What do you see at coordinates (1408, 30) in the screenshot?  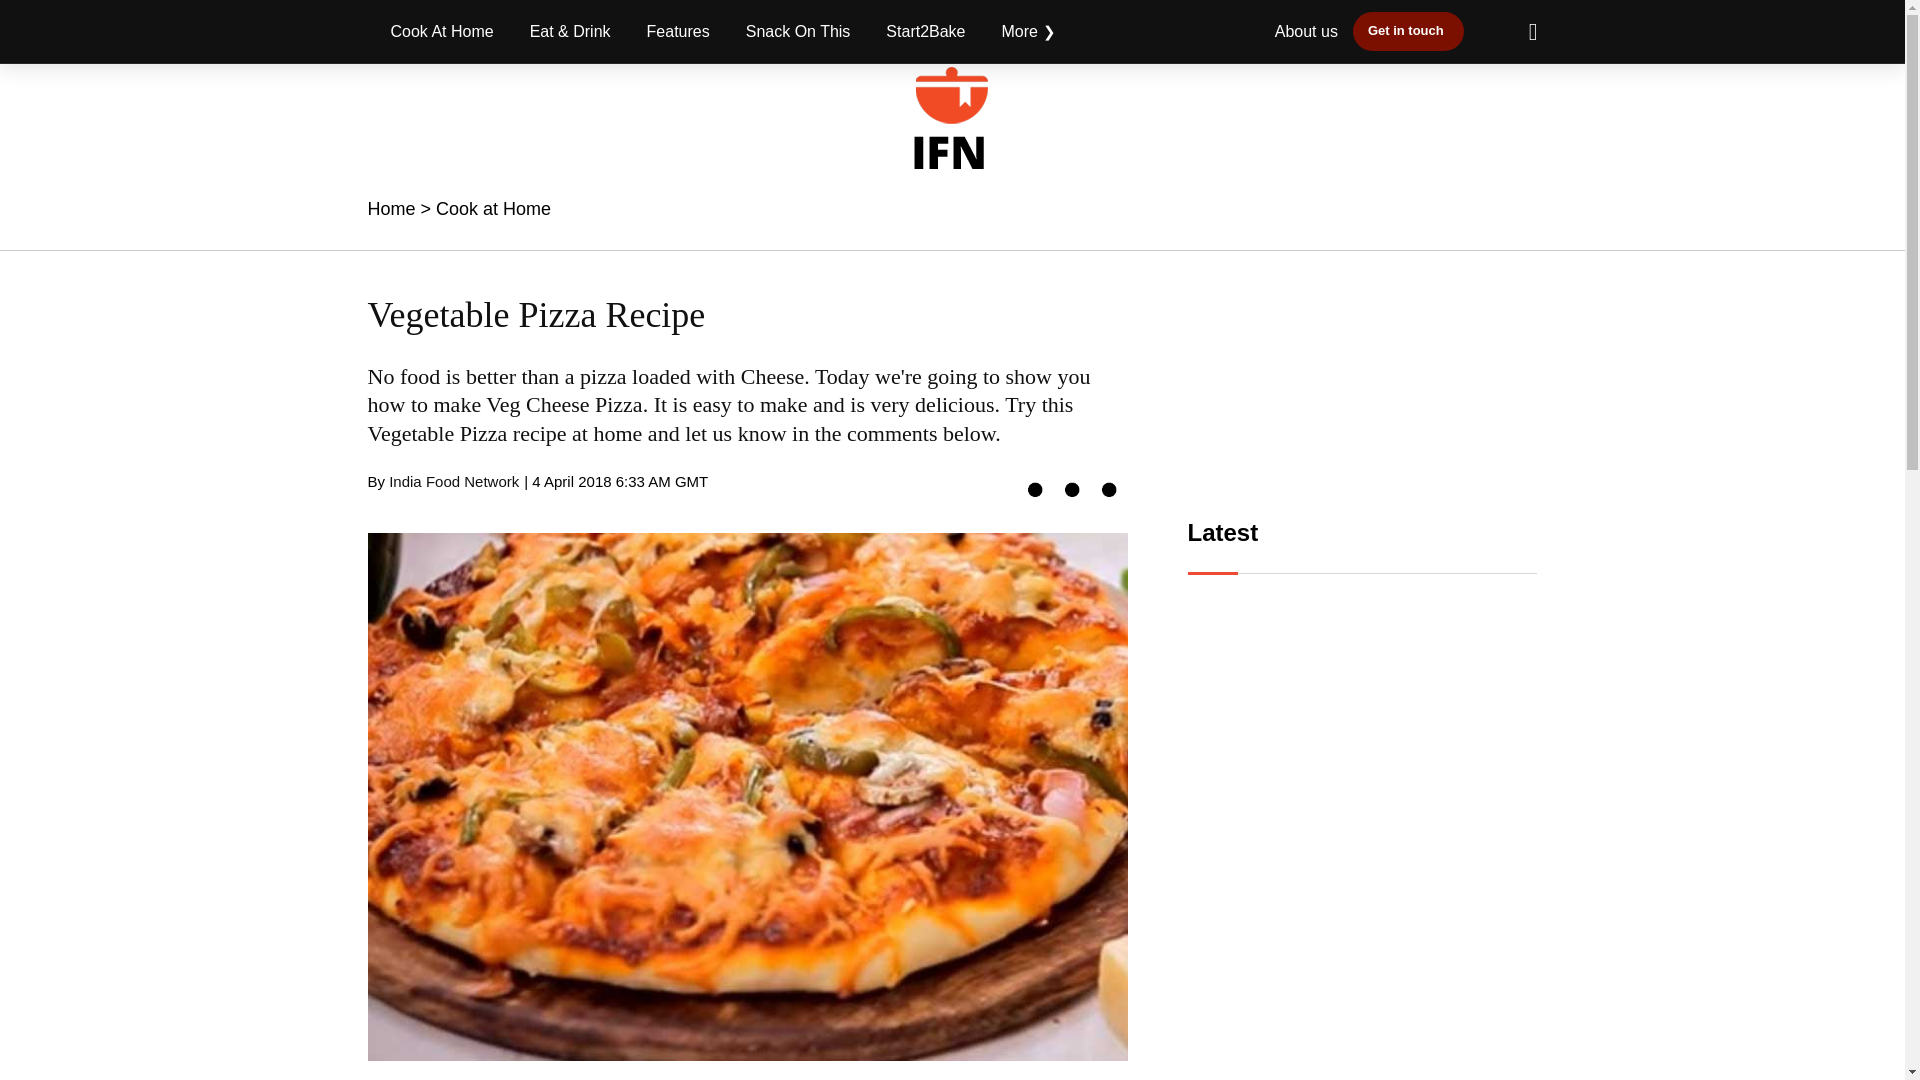 I see `Get in touch` at bounding box center [1408, 30].